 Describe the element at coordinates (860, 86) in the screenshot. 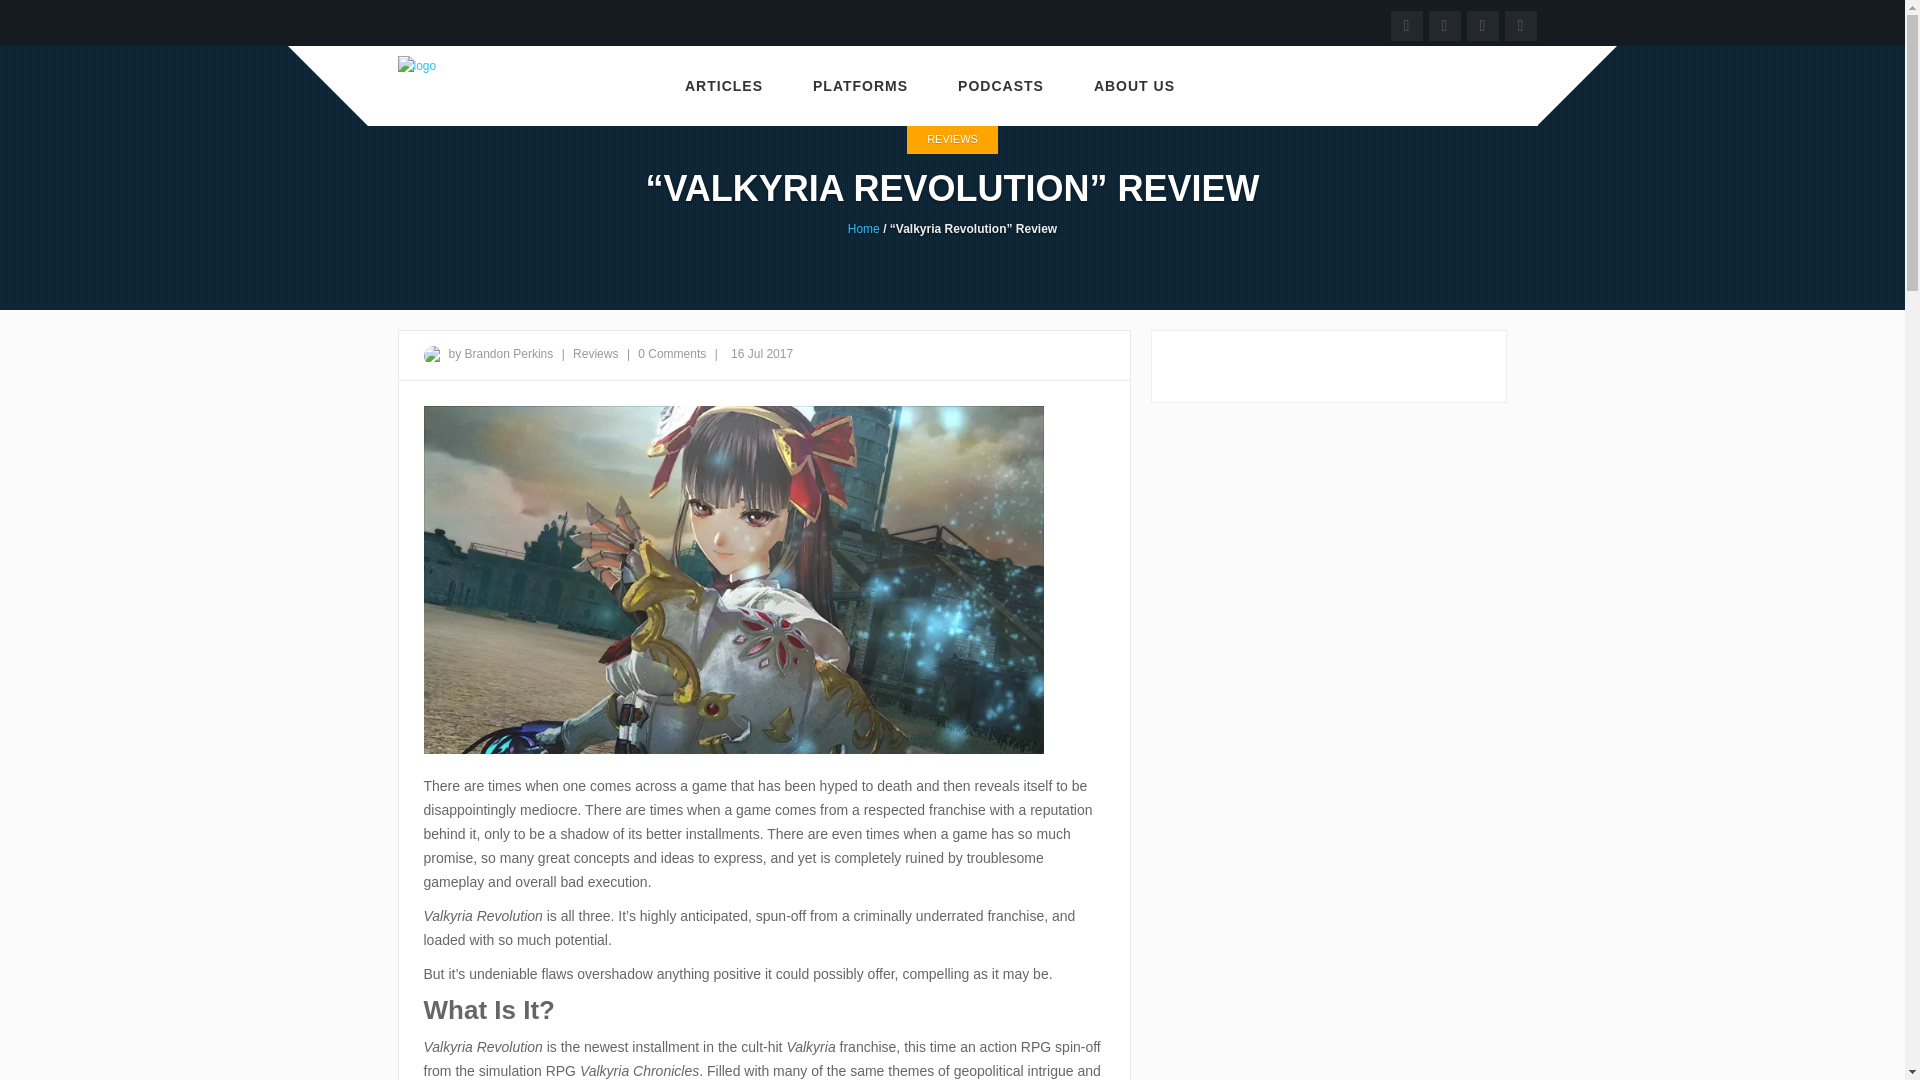

I see `PLATFORMS` at that location.